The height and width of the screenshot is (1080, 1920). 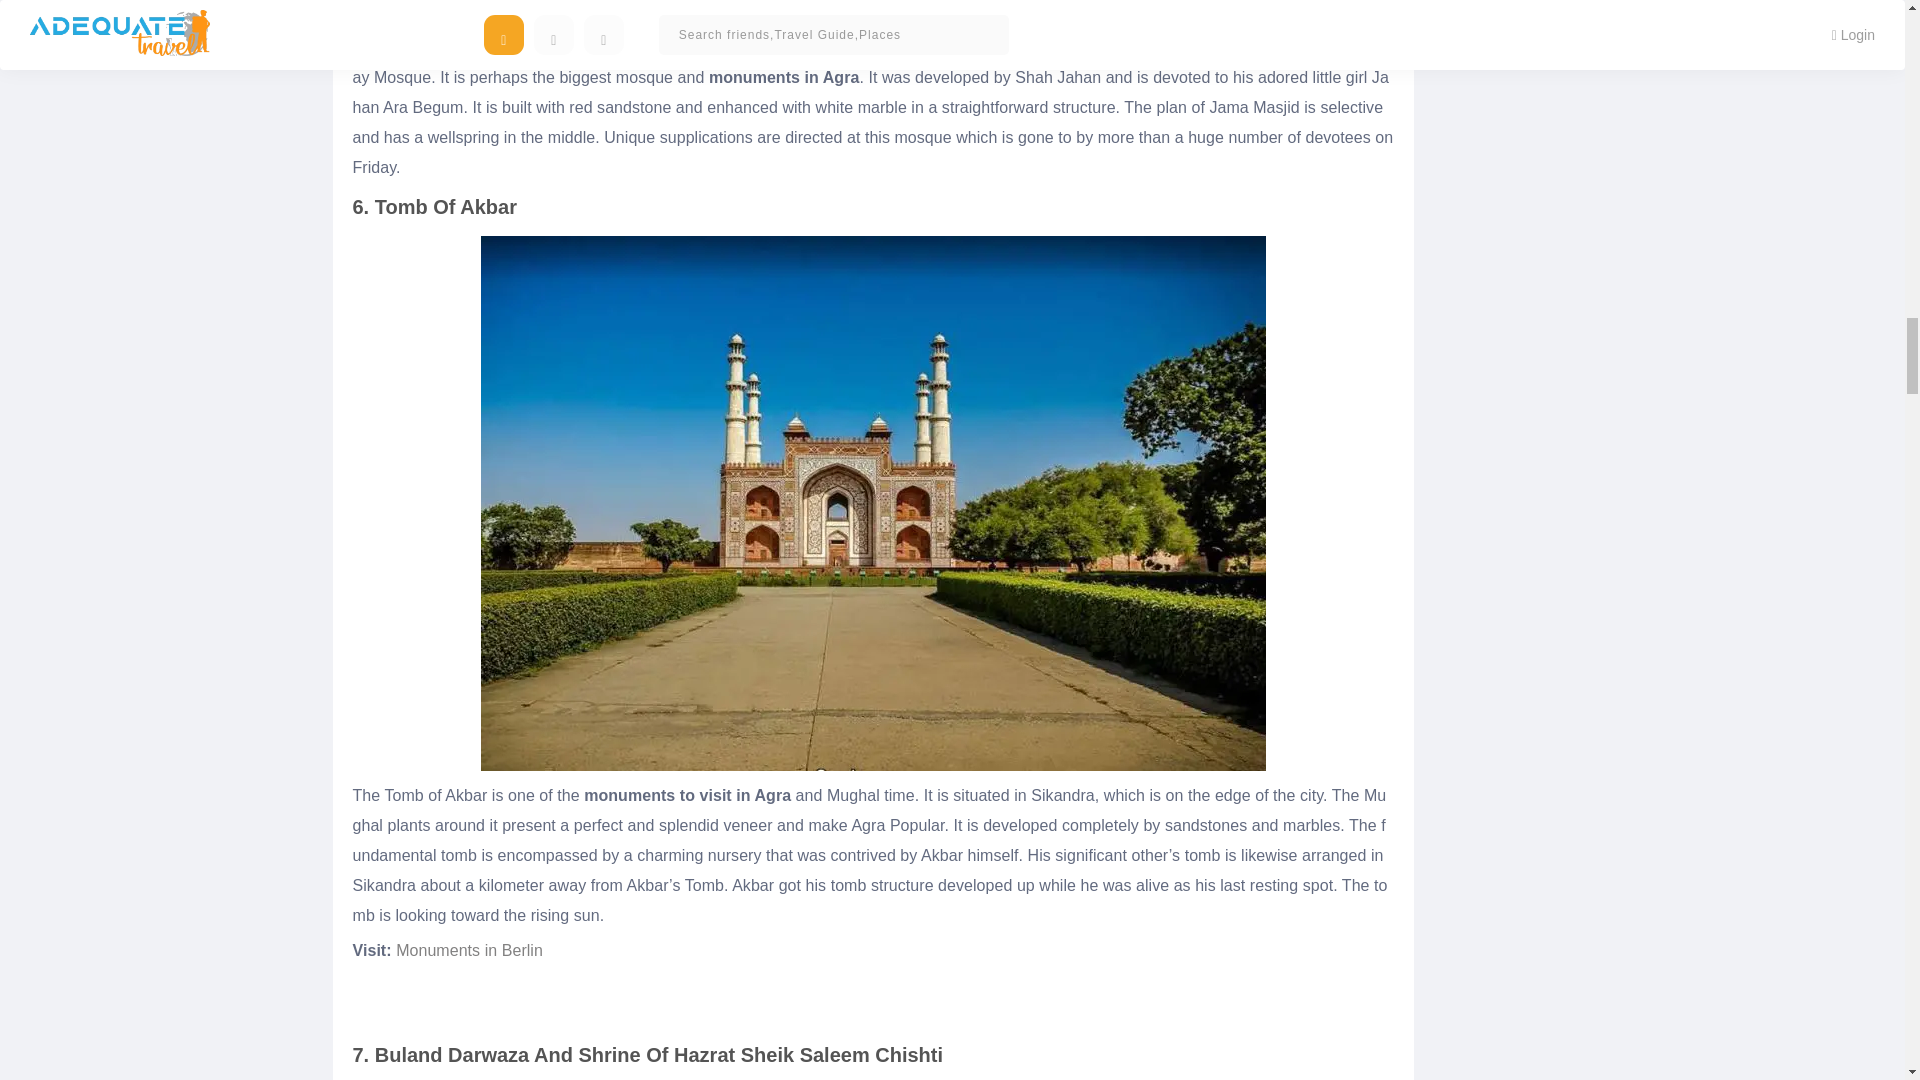 I want to click on Monuments in Berlin, so click(x=469, y=950).